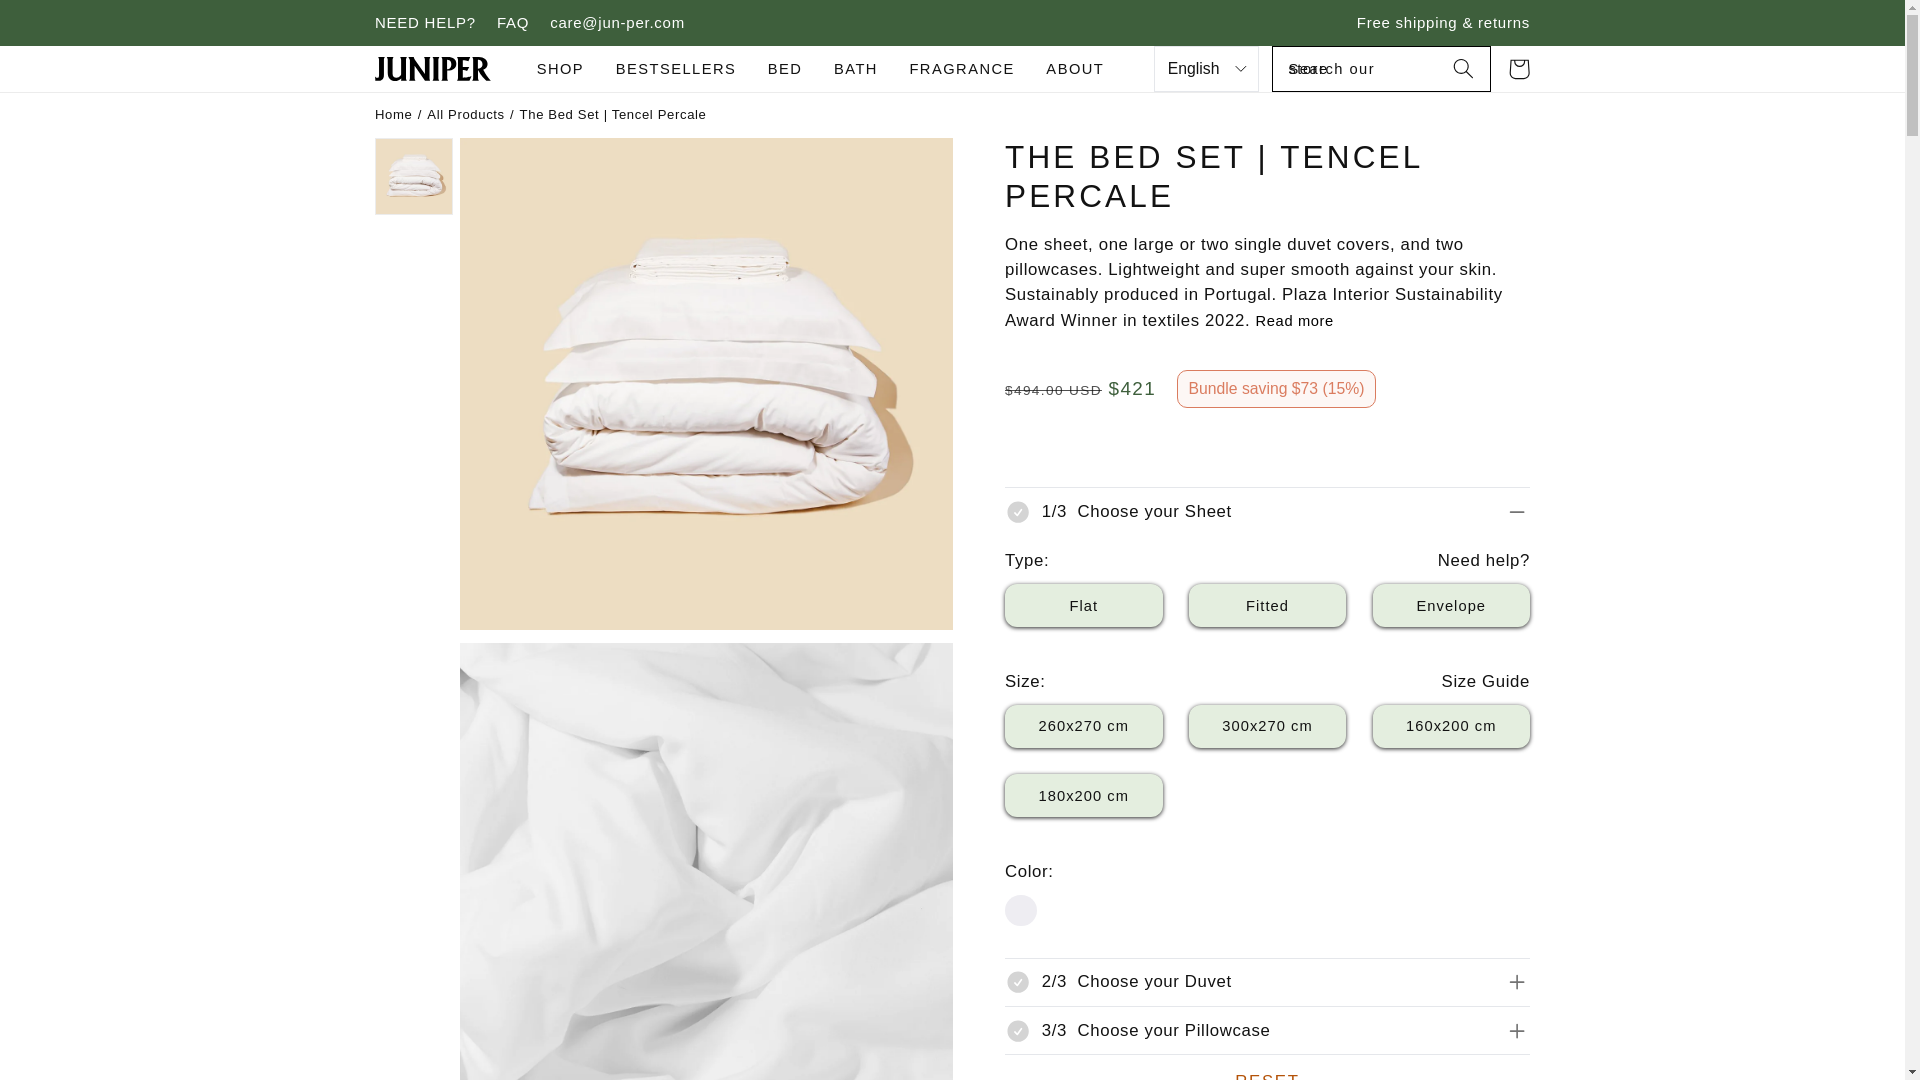 The image size is (1920, 1080). I want to click on BESTSELLERS, so click(676, 69).